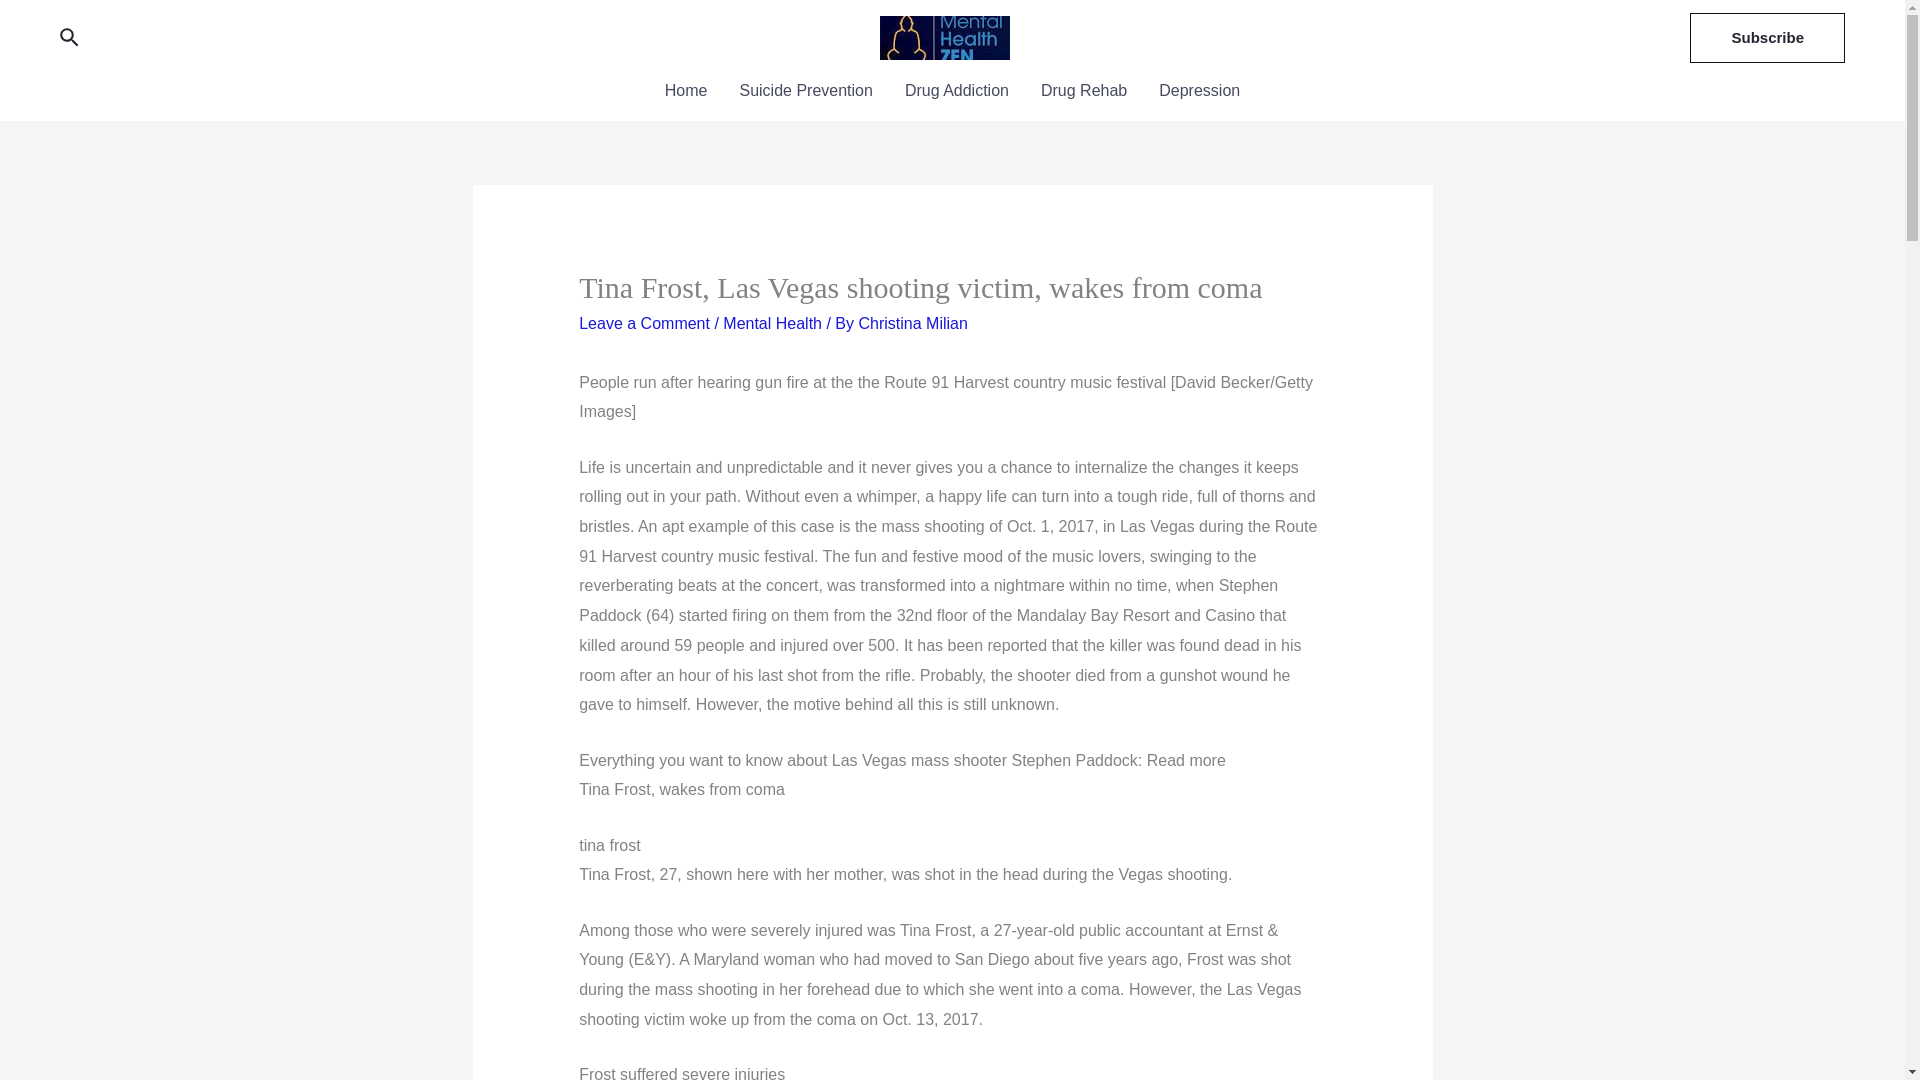  I want to click on Subscribe, so click(1767, 37).